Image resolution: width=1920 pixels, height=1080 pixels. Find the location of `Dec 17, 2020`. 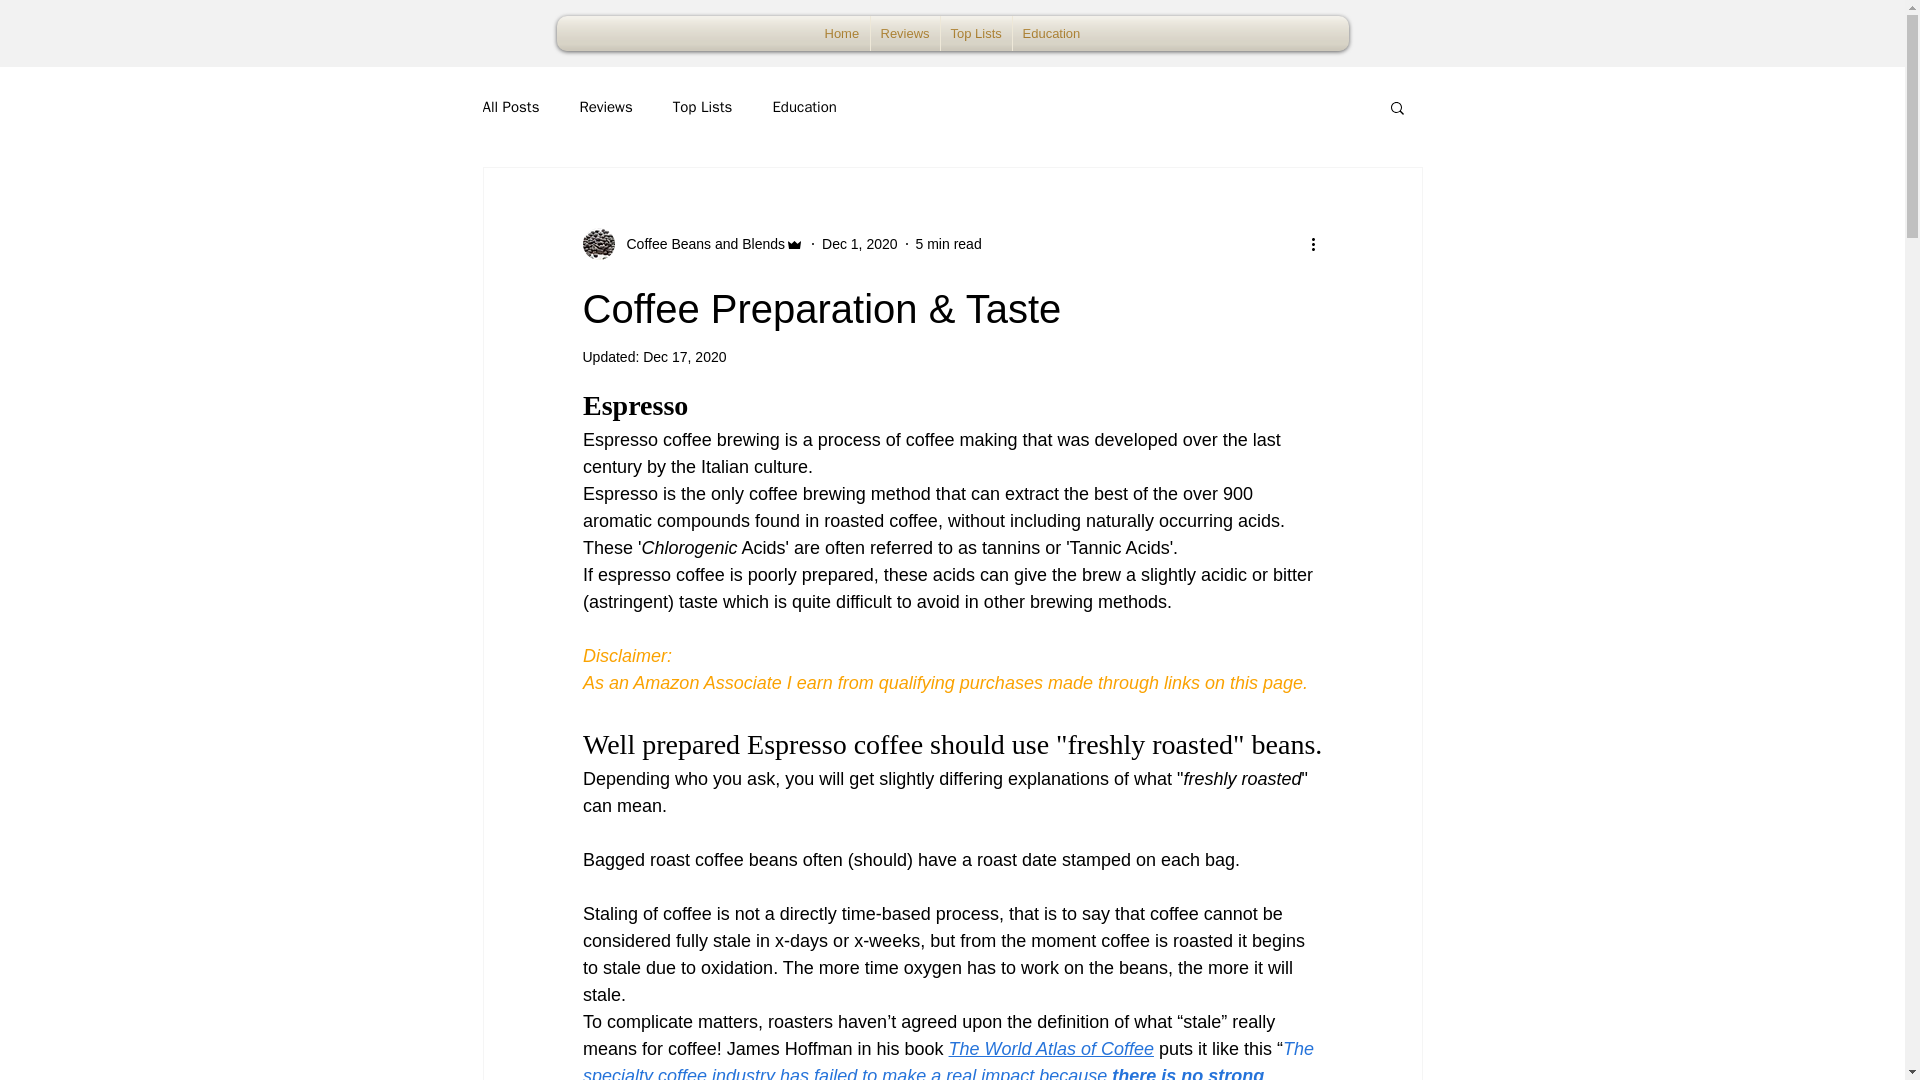

Dec 17, 2020 is located at coordinates (684, 356).